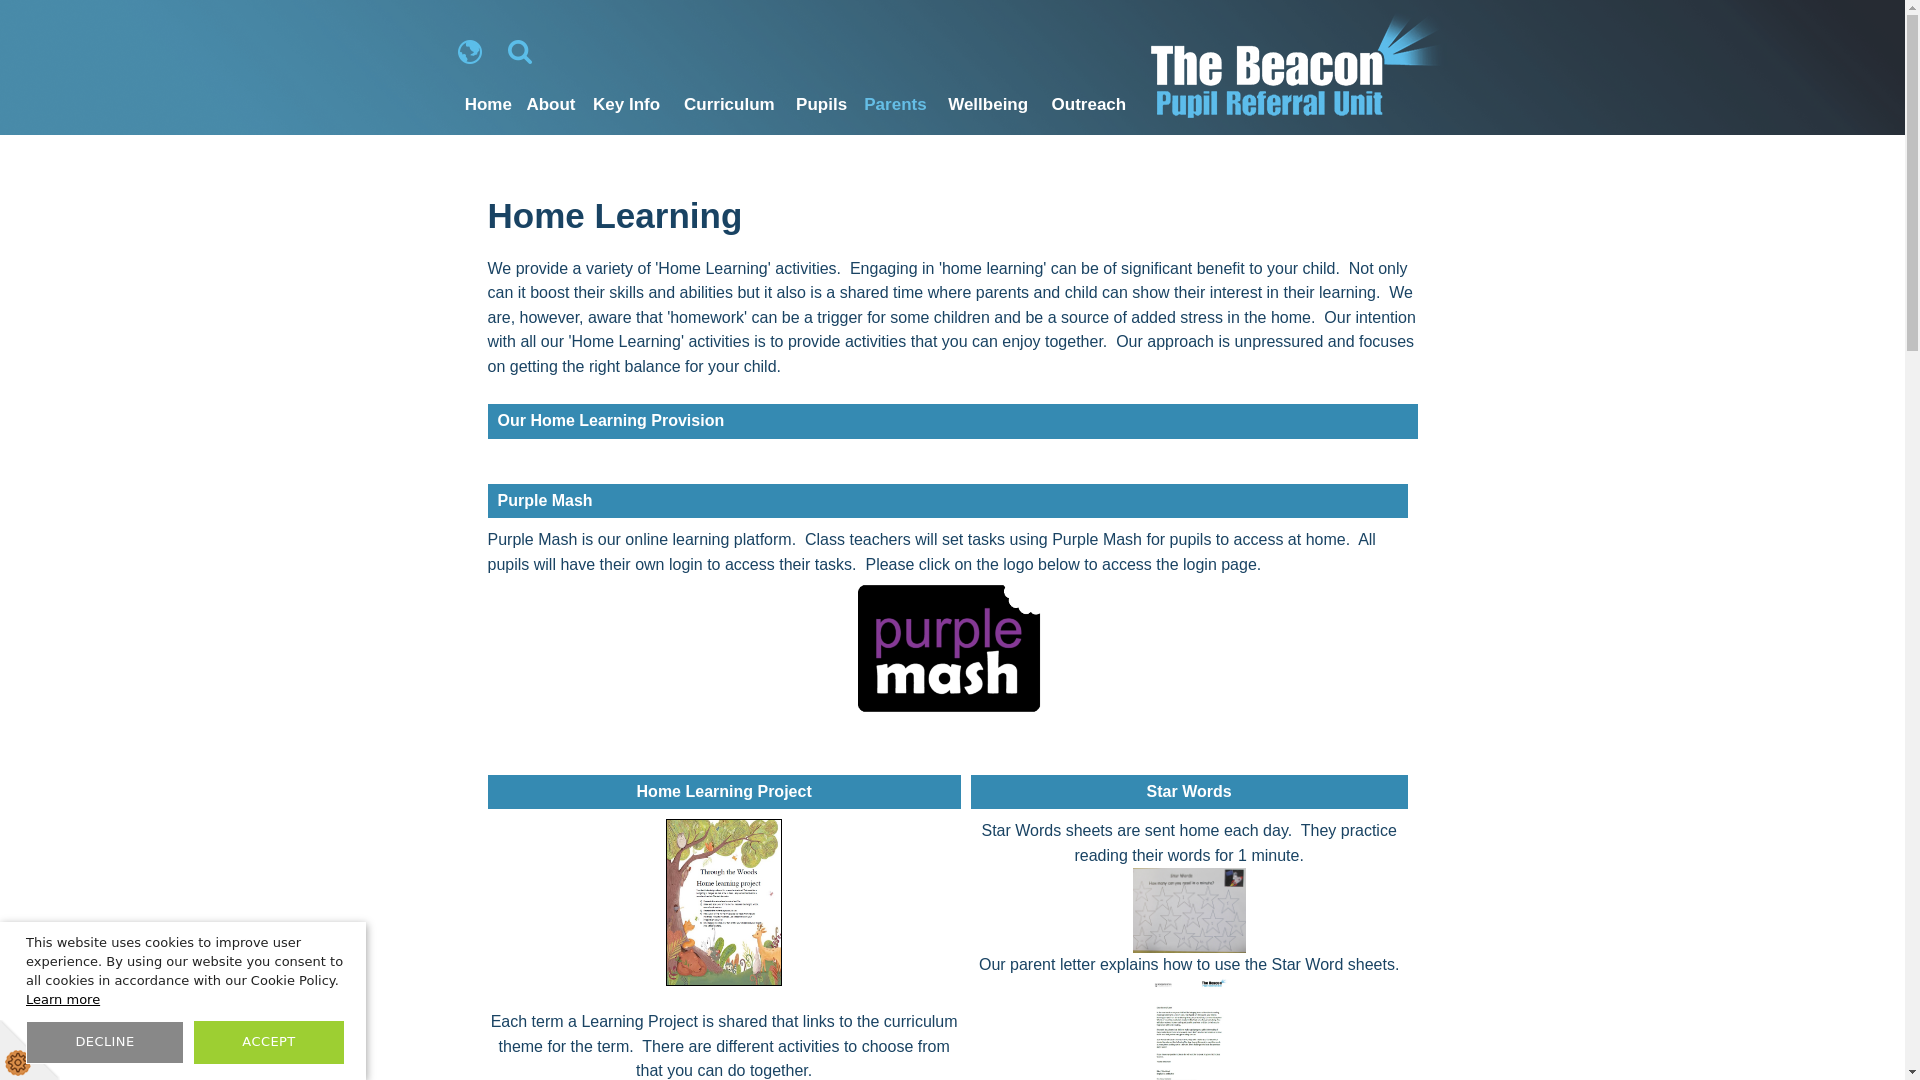  I want to click on Curriculum, so click(728, 104).